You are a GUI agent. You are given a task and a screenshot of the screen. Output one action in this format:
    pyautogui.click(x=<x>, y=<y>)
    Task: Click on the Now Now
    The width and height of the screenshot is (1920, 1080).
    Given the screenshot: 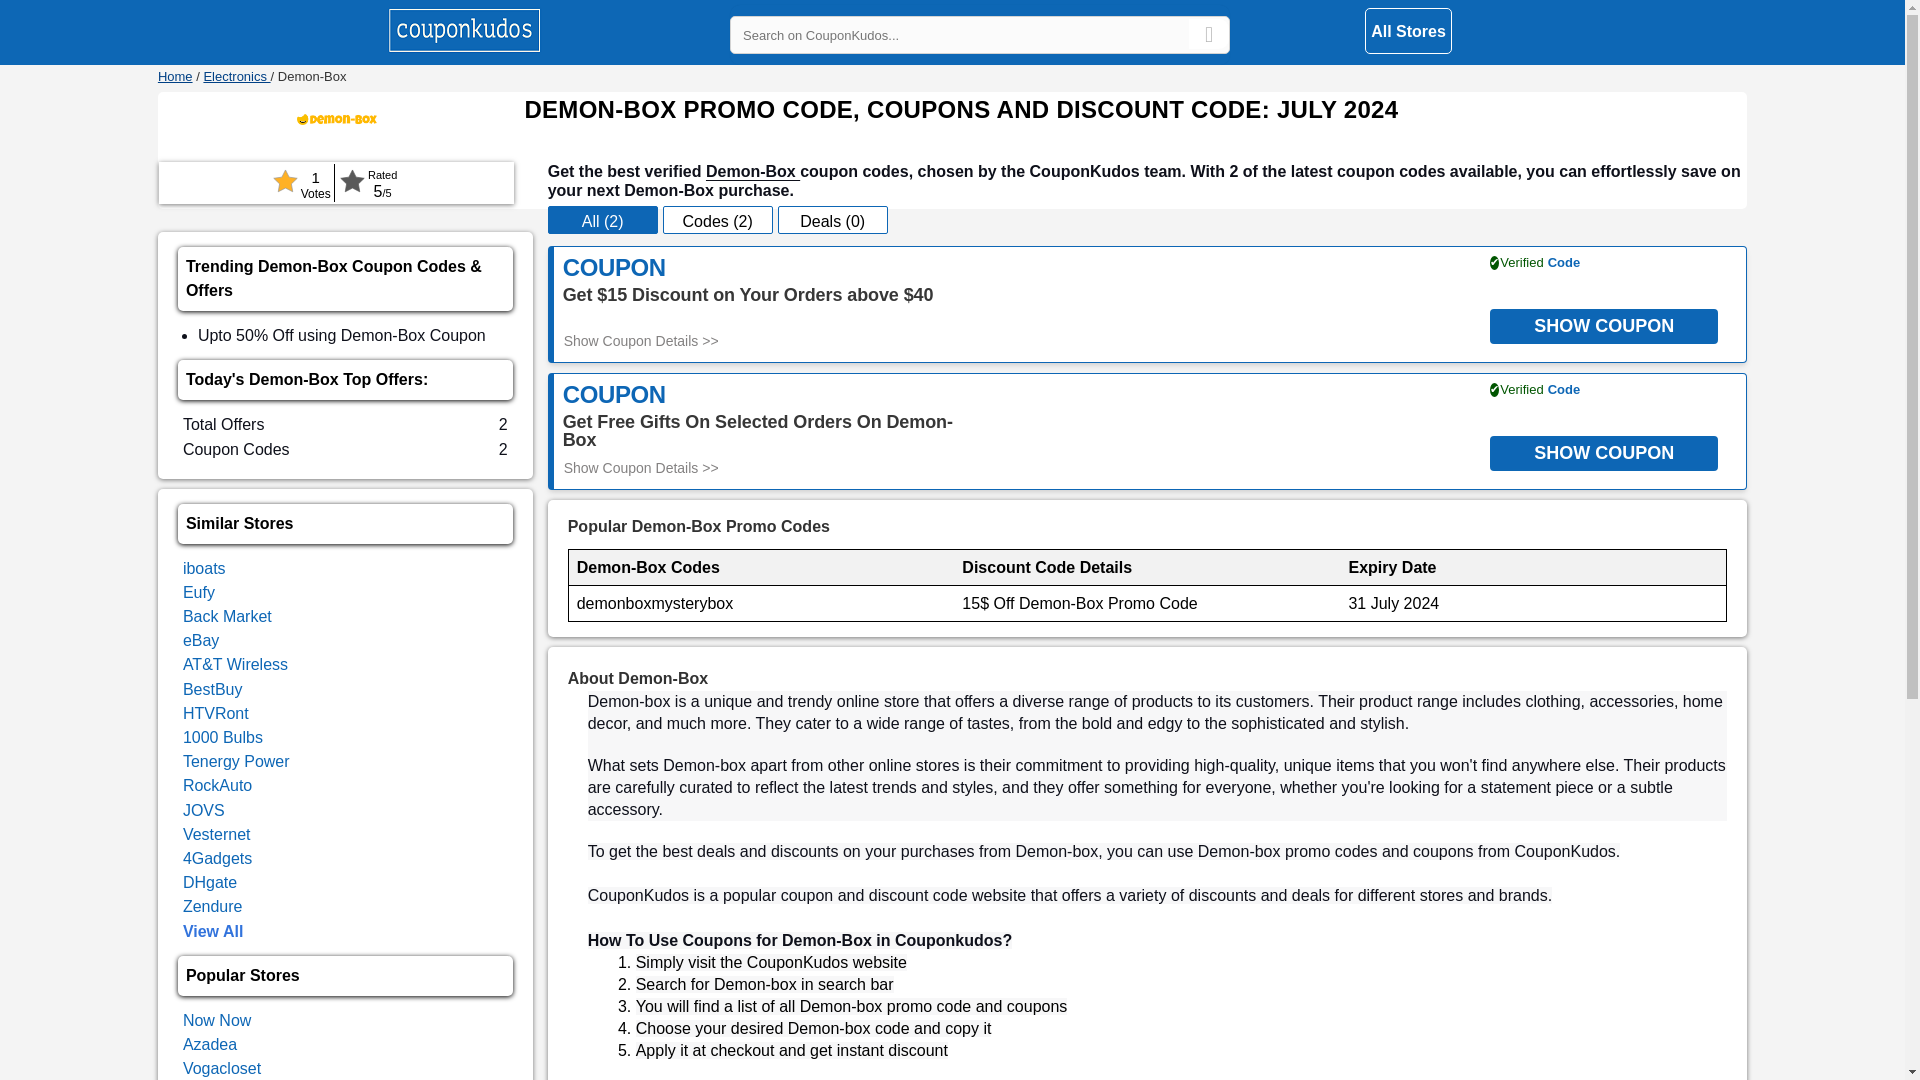 What is the action you would take?
    pyautogui.click(x=216, y=1020)
    